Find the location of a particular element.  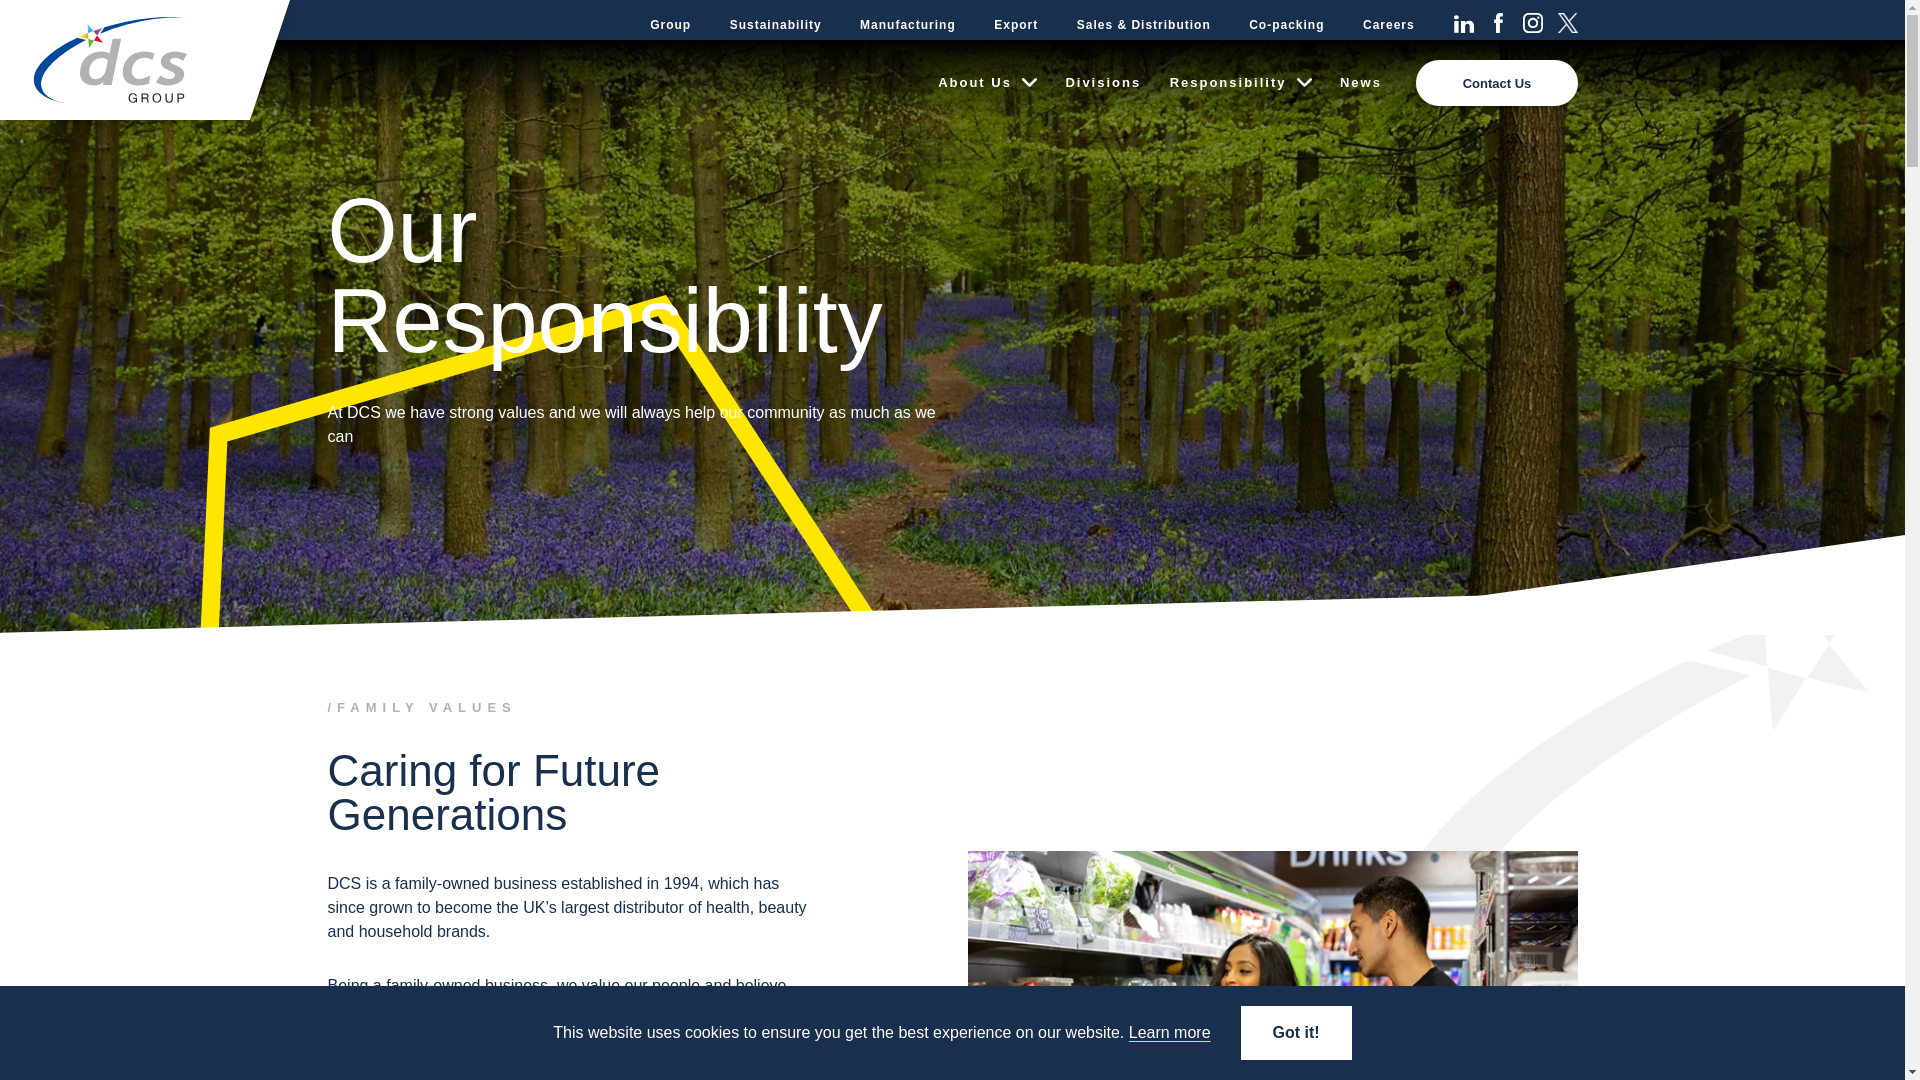

LinkedIn is located at coordinates (1464, 22).